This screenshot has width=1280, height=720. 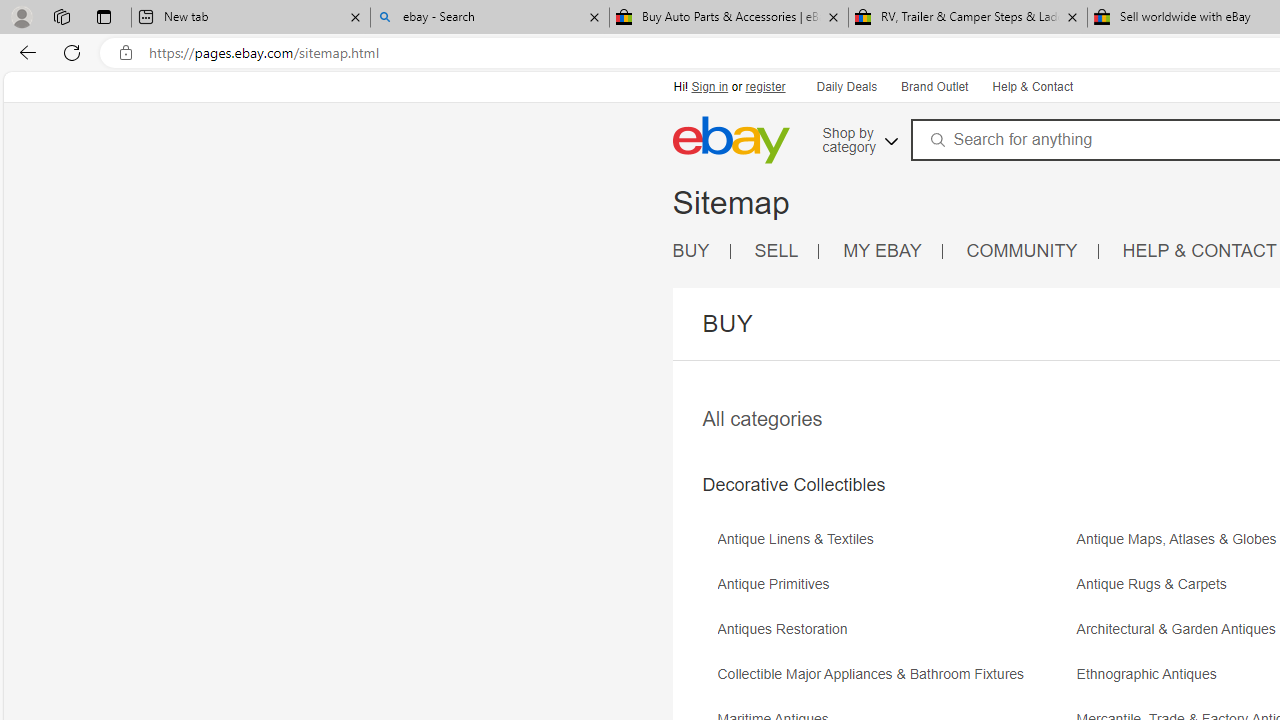 What do you see at coordinates (701, 252) in the screenshot?
I see `BUY` at bounding box center [701, 252].